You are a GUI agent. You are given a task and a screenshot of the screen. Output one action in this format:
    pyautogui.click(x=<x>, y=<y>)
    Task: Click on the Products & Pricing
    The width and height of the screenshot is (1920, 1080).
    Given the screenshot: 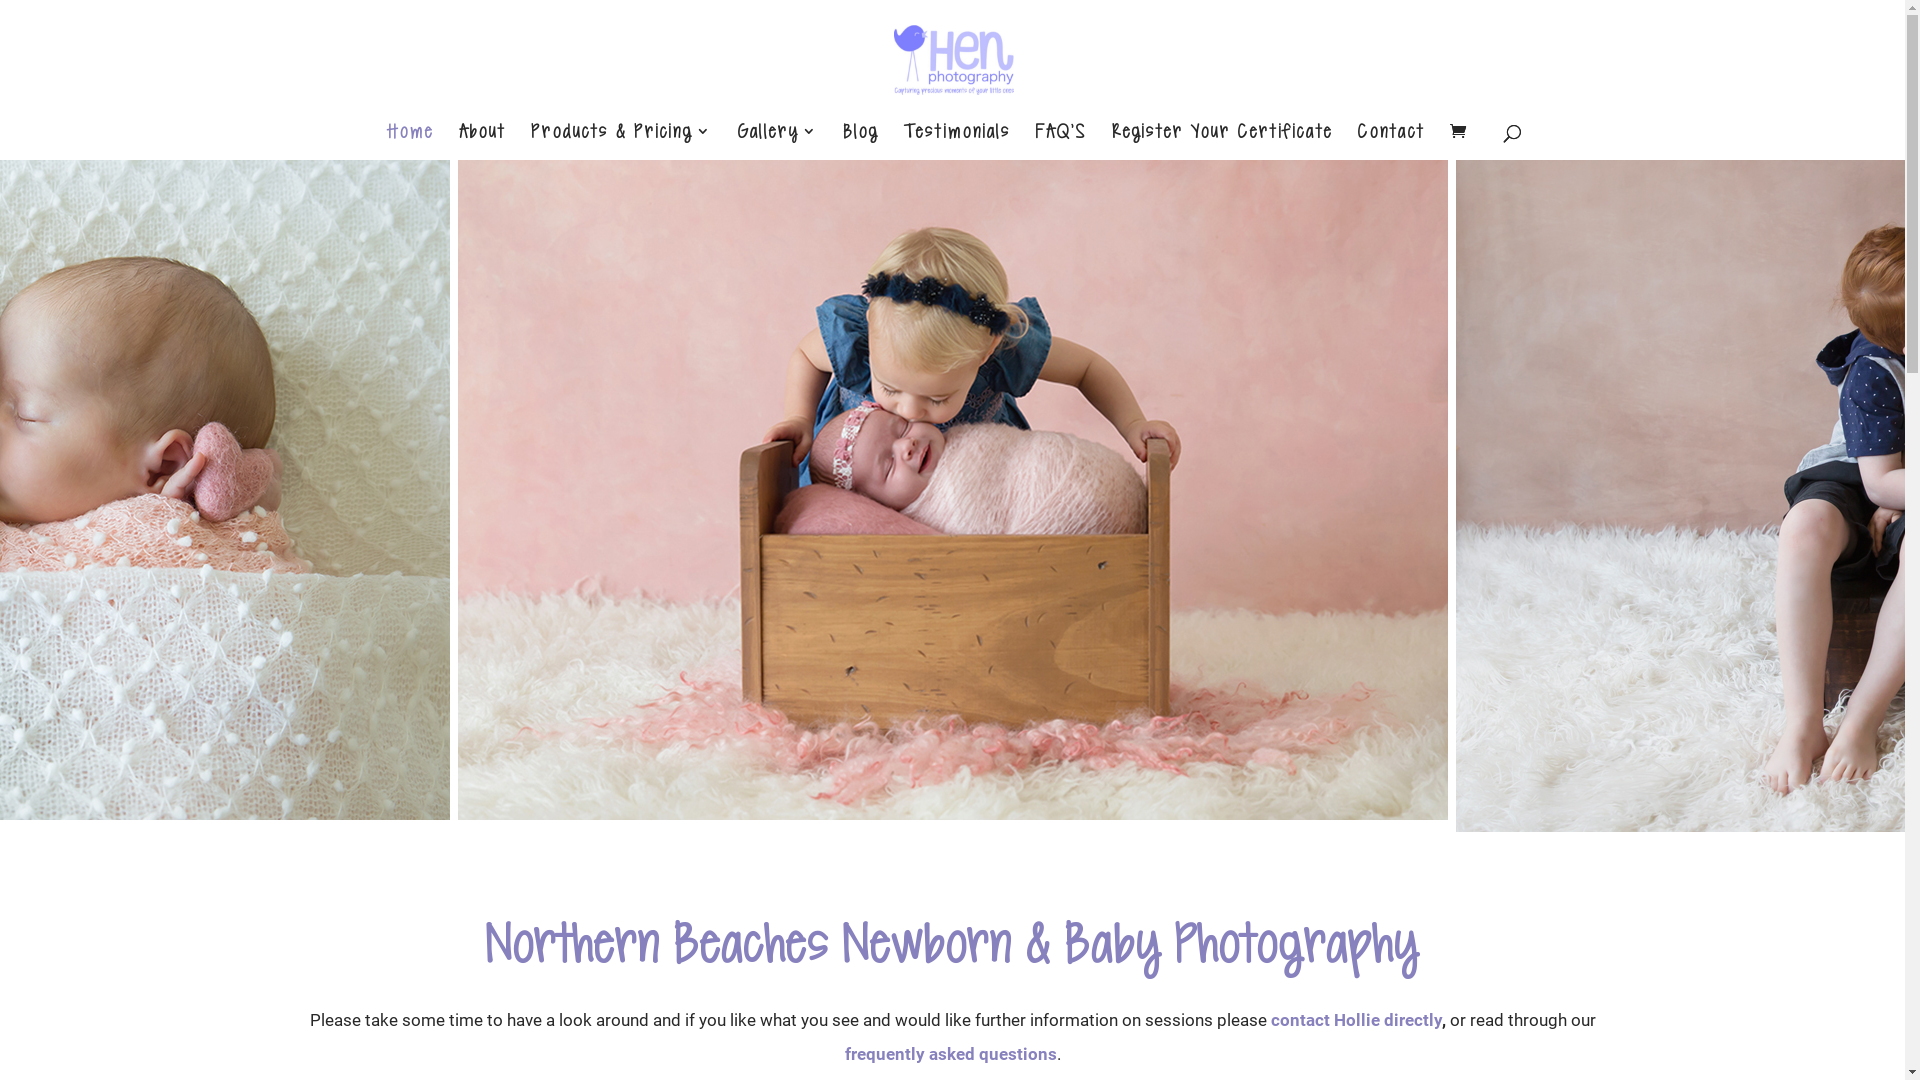 What is the action you would take?
    pyautogui.click(x=621, y=142)
    